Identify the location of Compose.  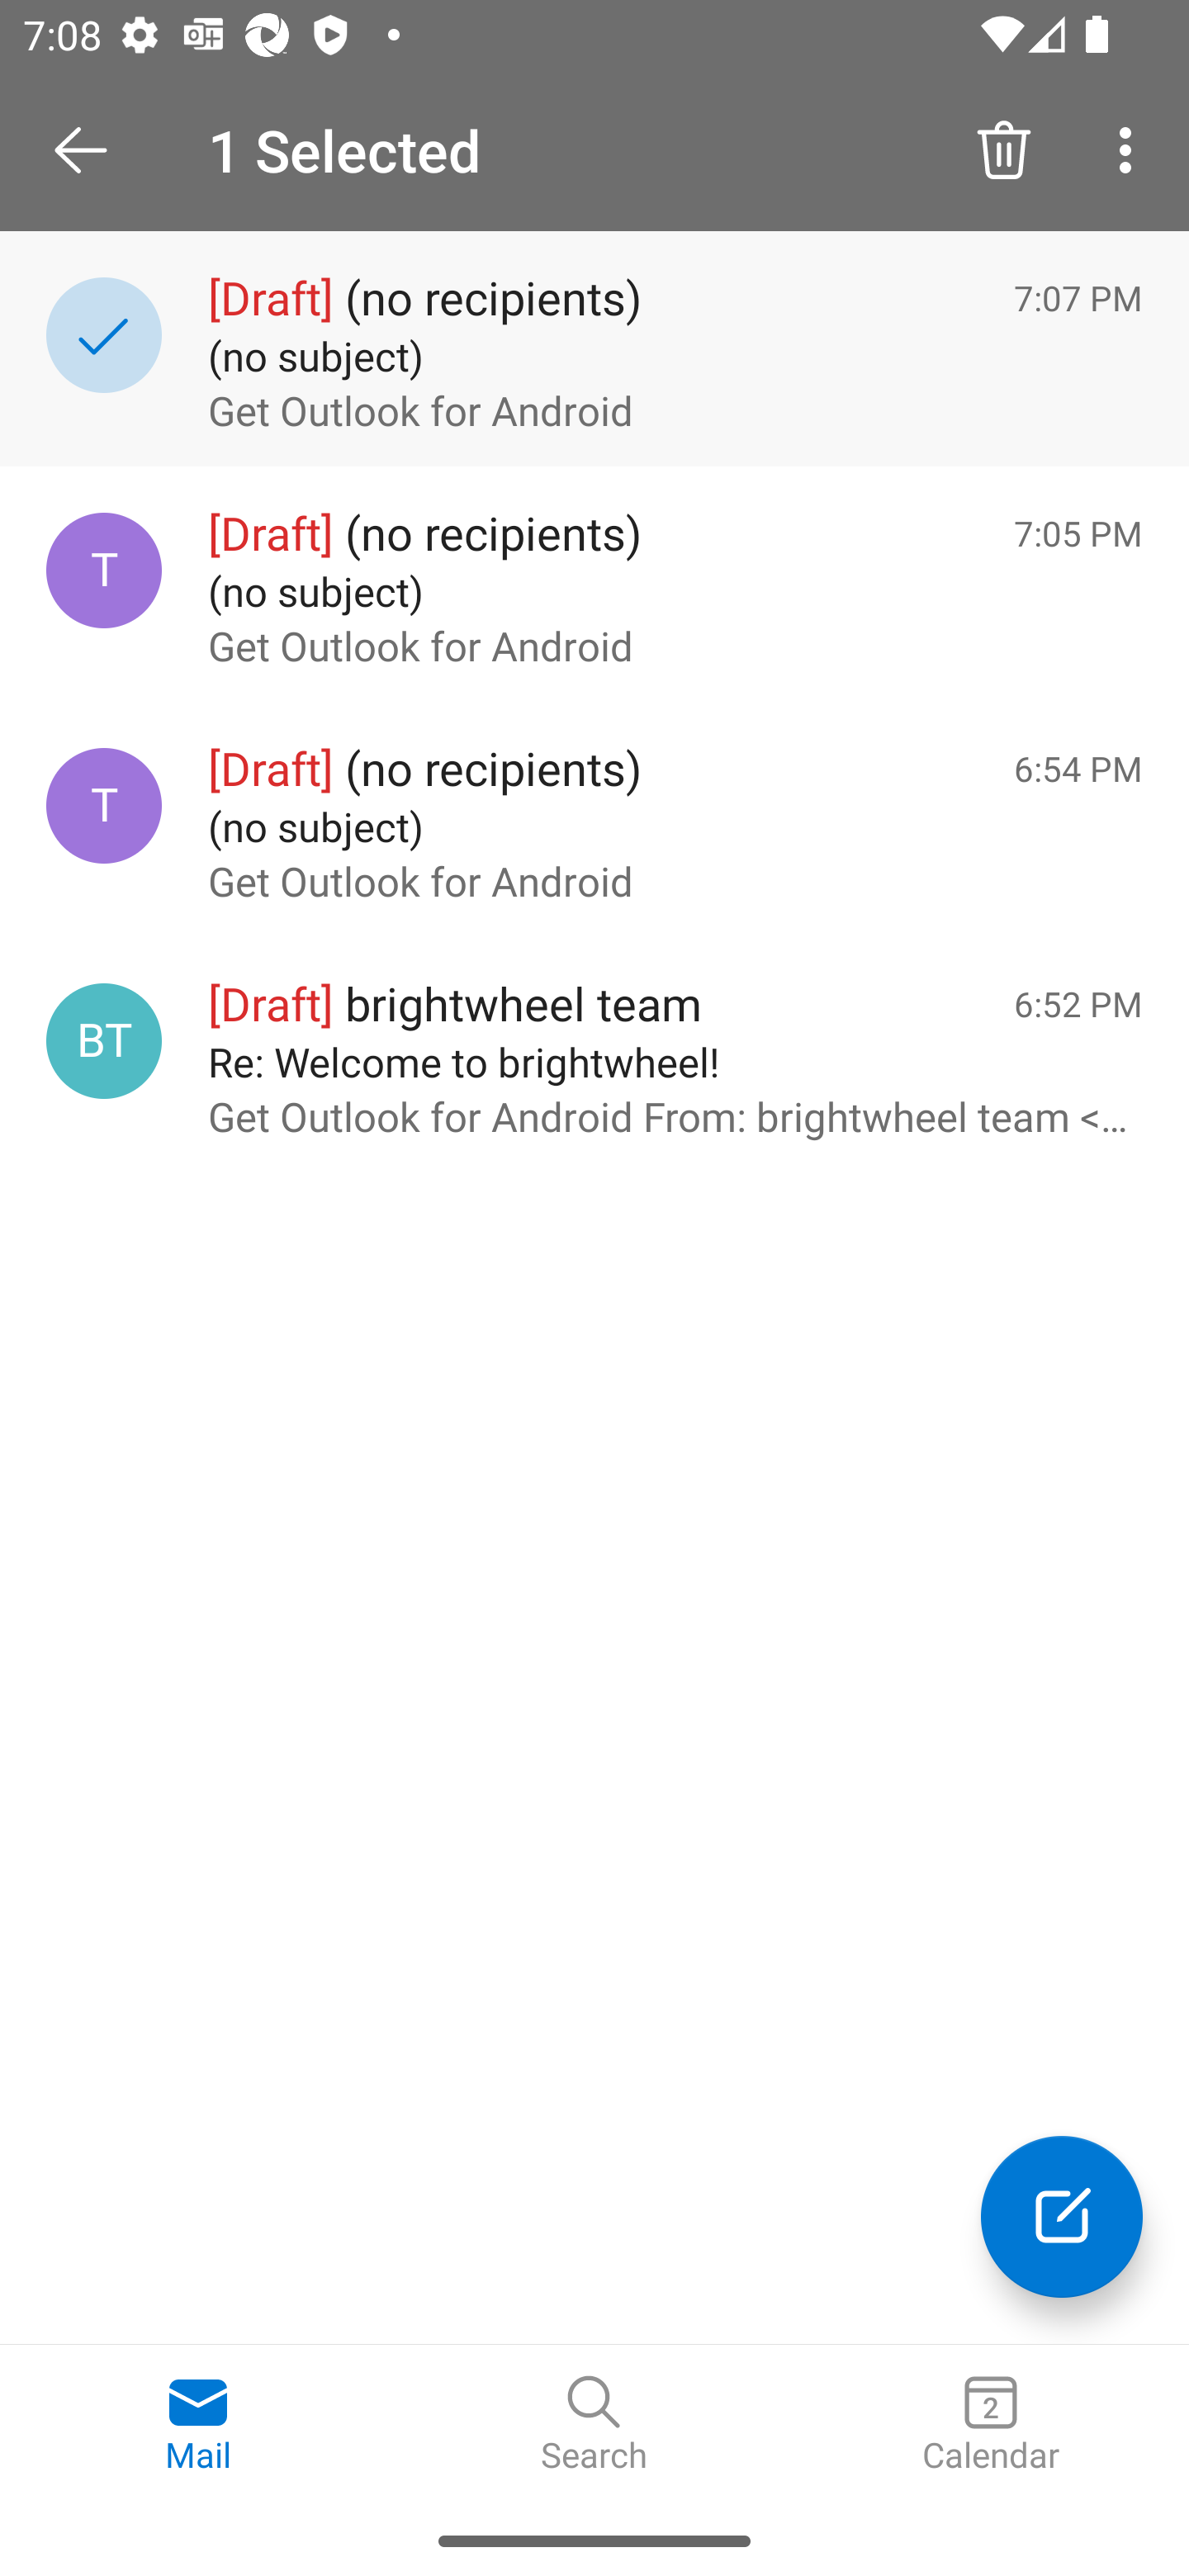
(1062, 2216).